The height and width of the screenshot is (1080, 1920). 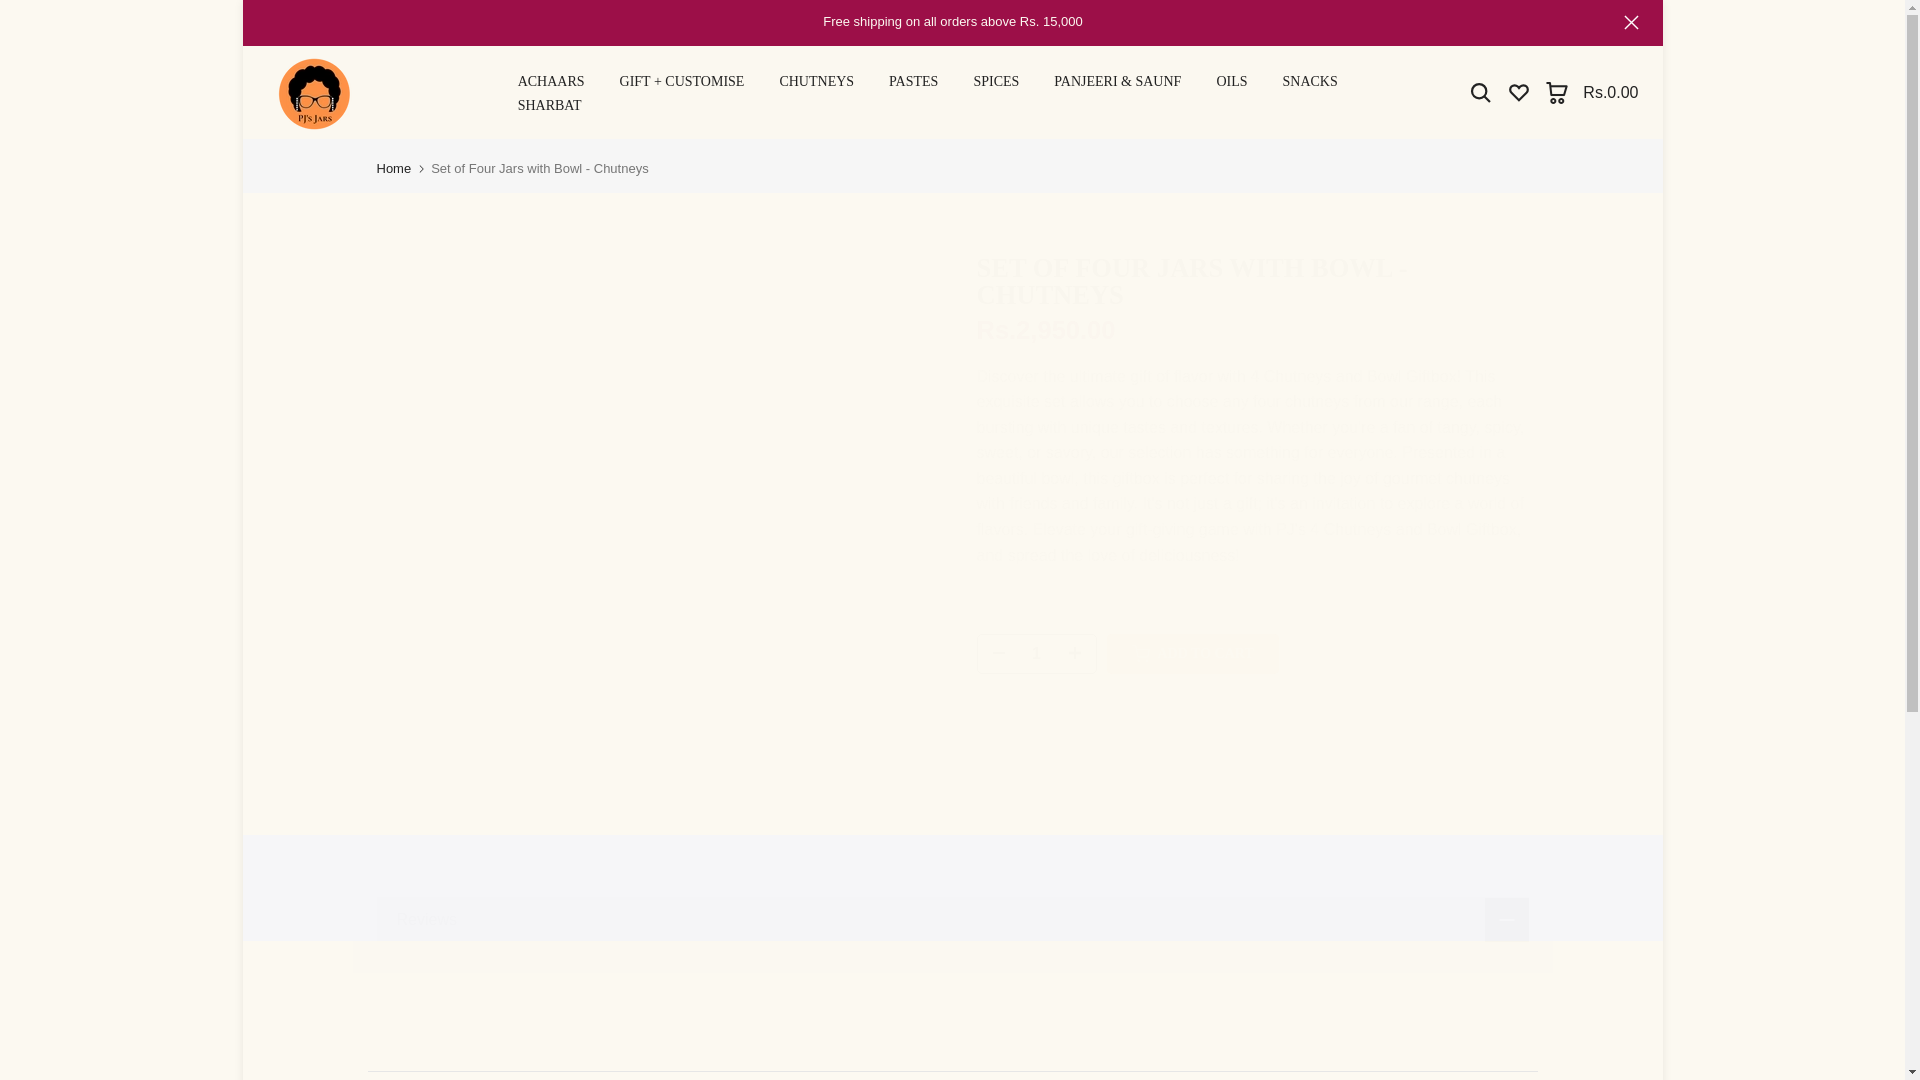 I want to click on SPICES, so click(x=996, y=82).